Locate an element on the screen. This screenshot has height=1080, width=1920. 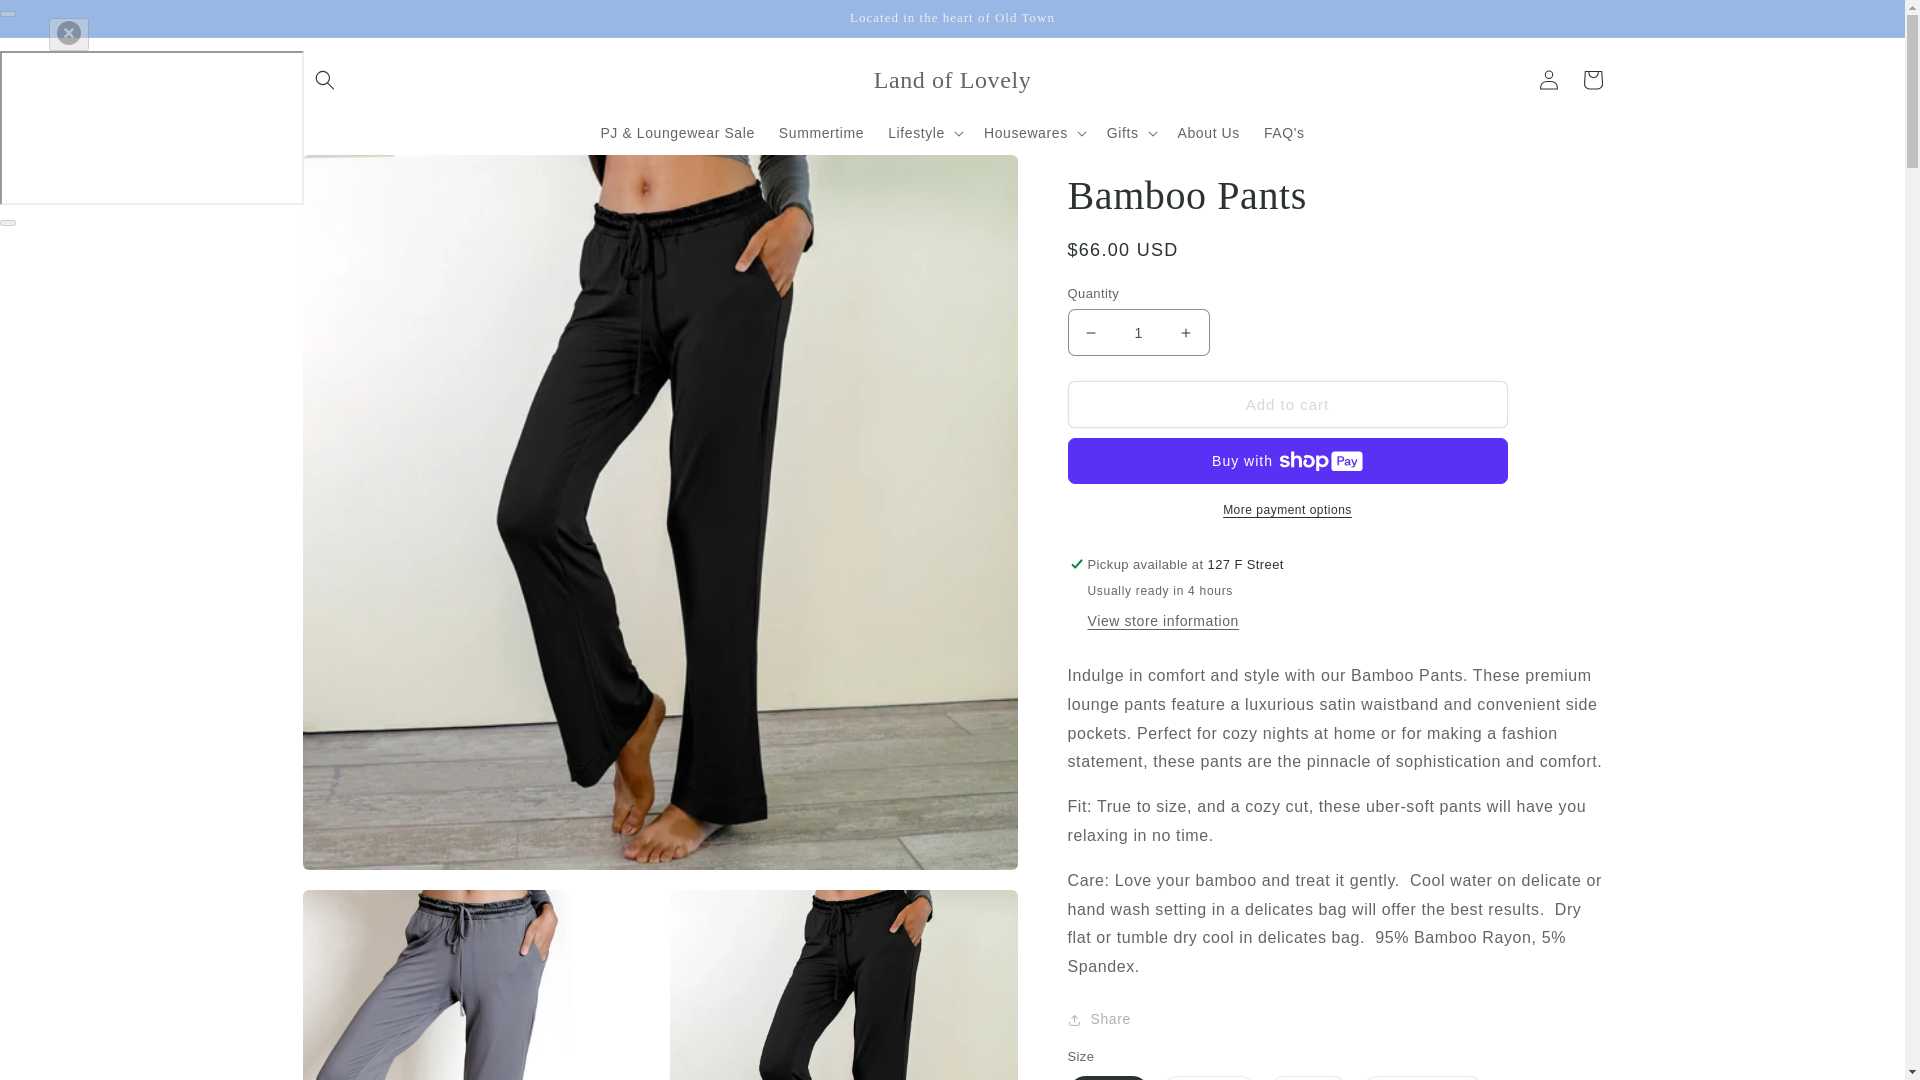
Summertime is located at coordinates (820, 133).